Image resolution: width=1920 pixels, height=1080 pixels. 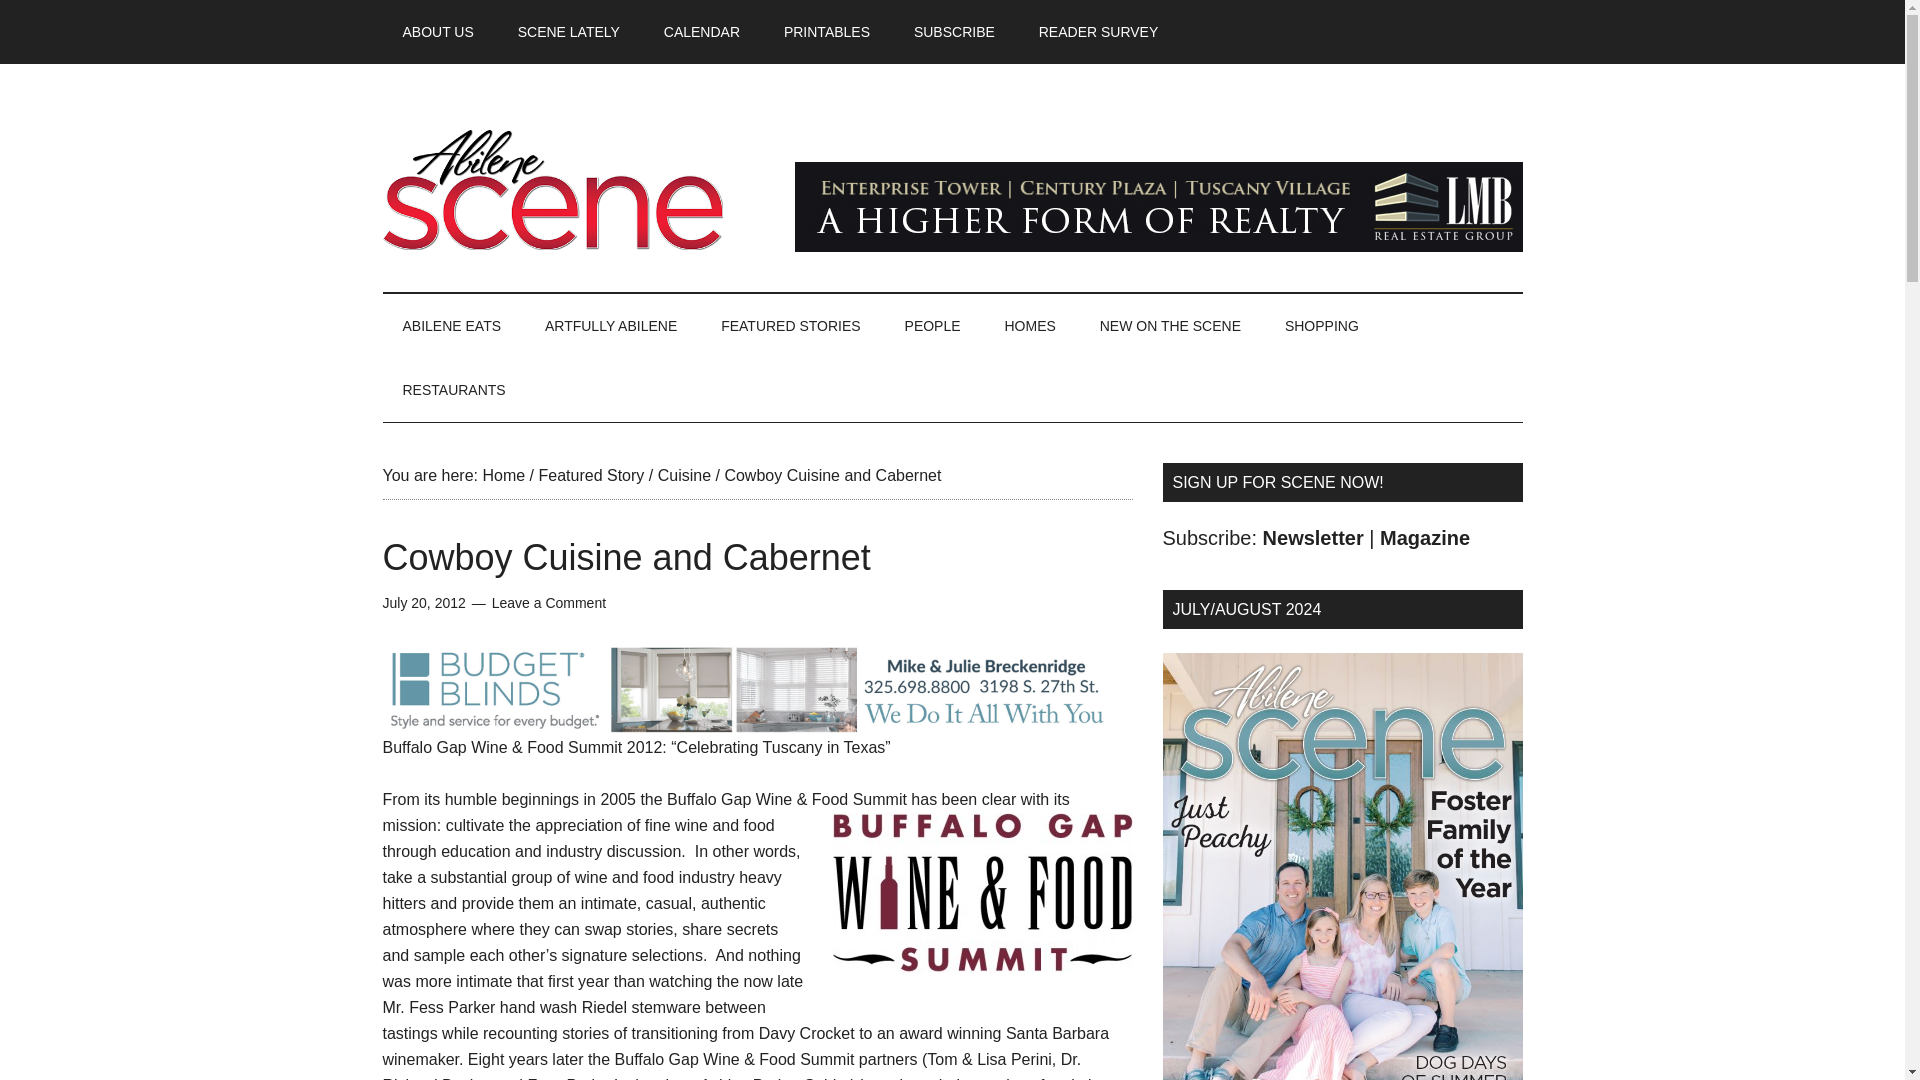 What do you see at coordinates (827, 32) in the screenshot?
I see `PRINTABLES` at bounding box center [827, 32].